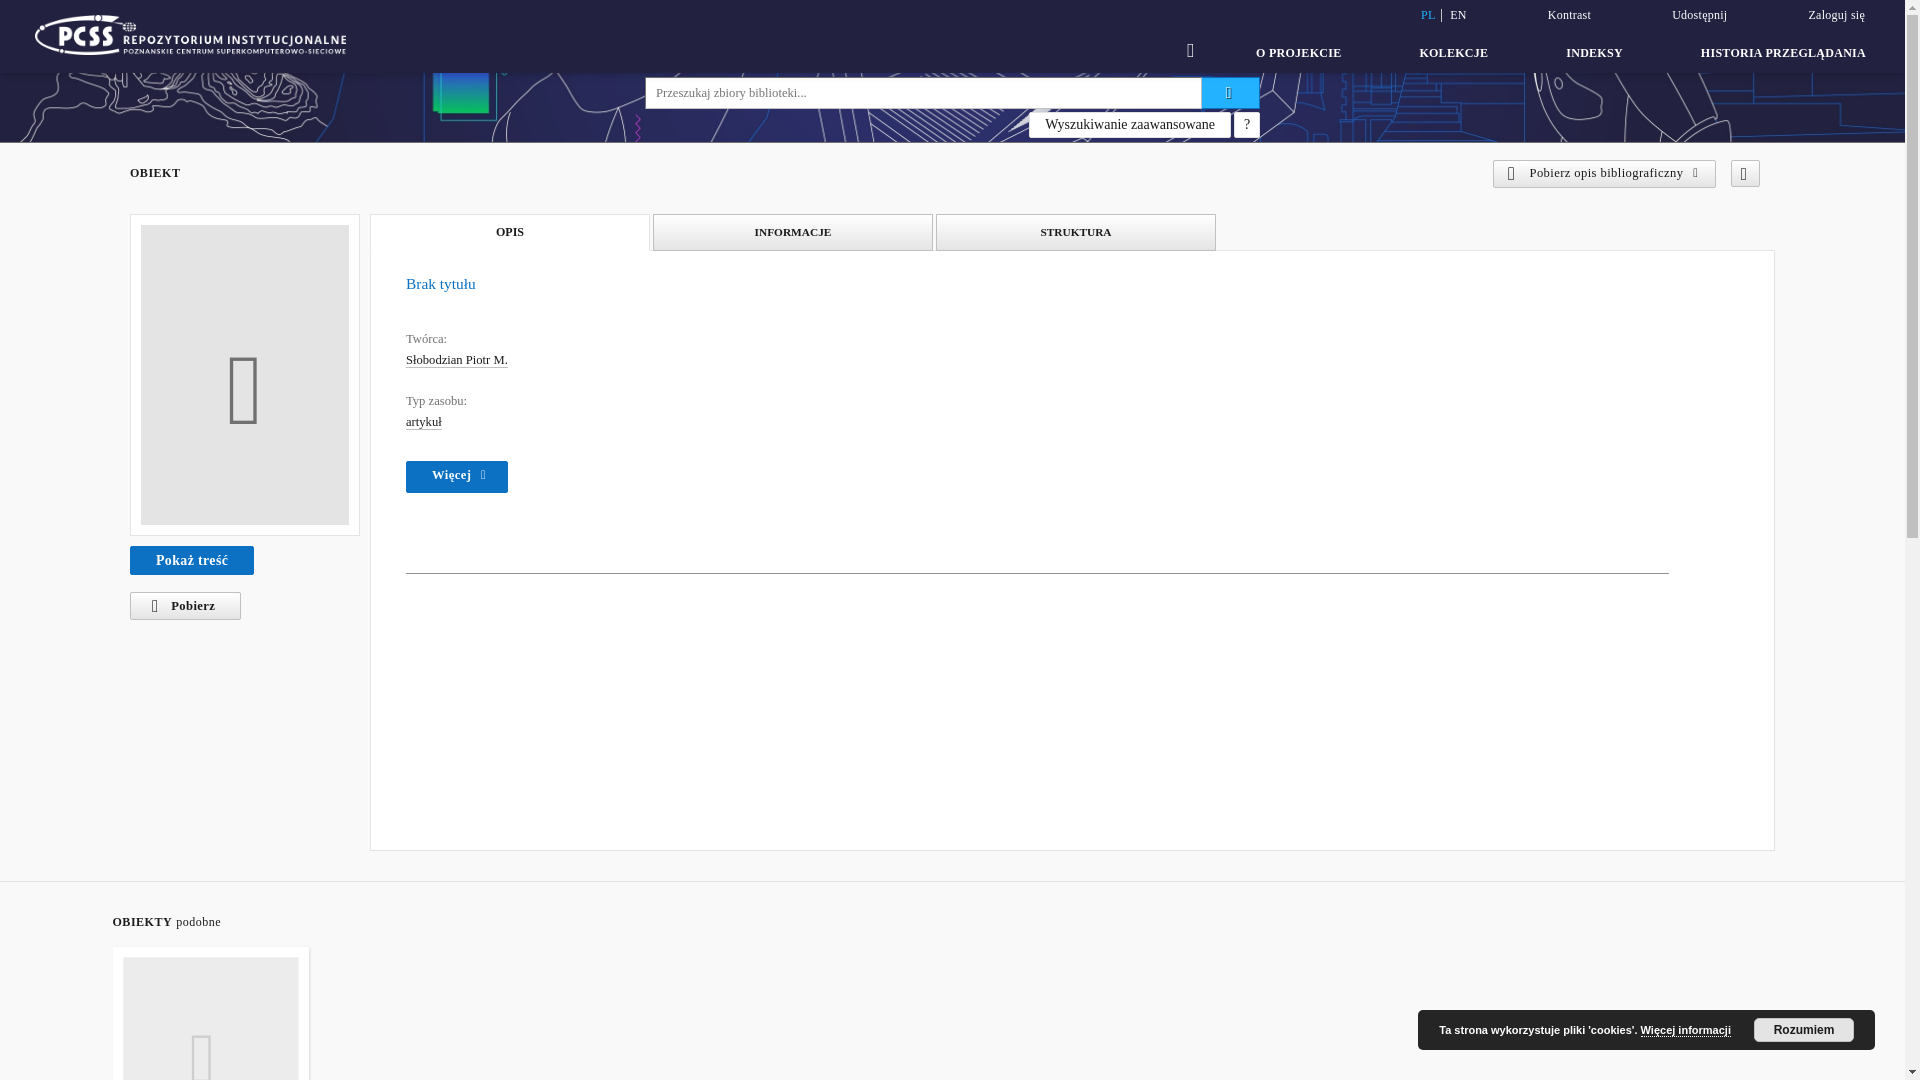 The width and height of the screenshot is (1920, 1080). I want to click on Kontrast, so click(1568, 15).